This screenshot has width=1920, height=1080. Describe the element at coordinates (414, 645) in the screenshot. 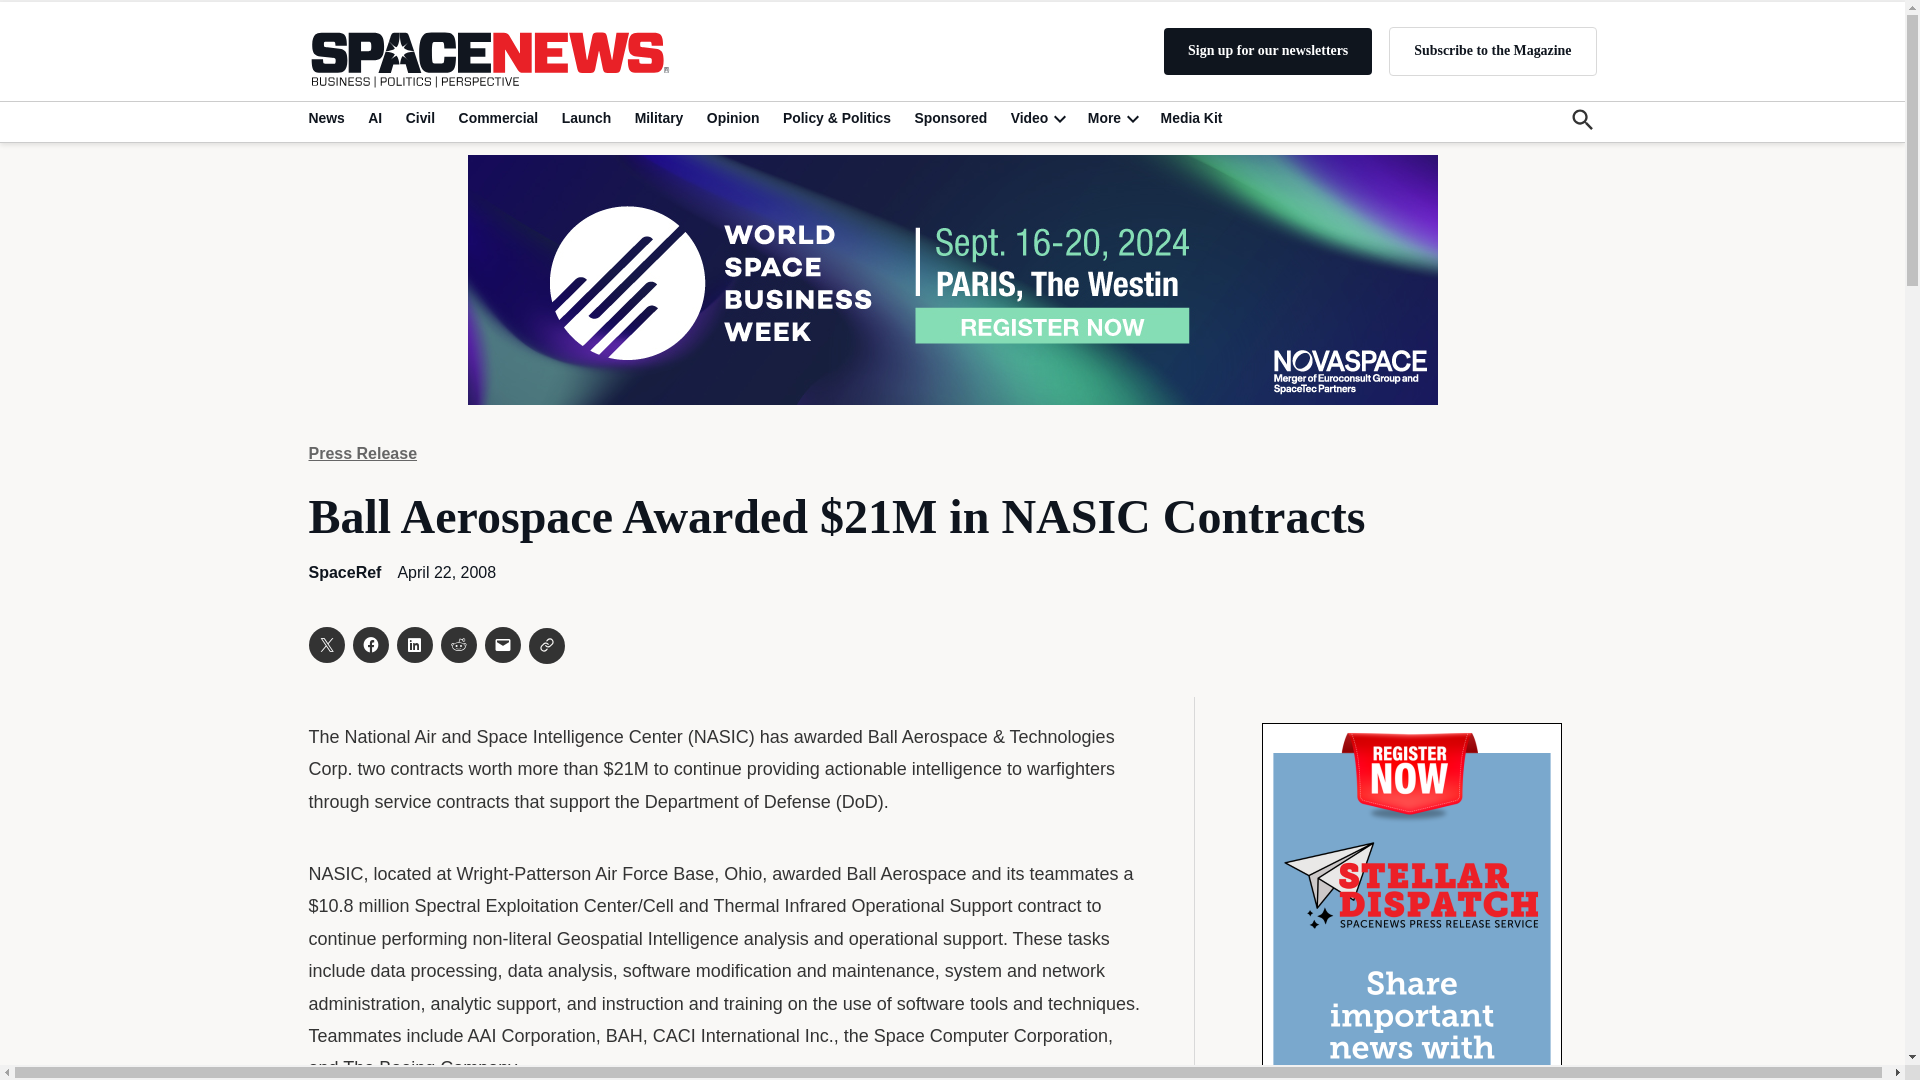

I see `Click to share on LinkedIn` at that location.